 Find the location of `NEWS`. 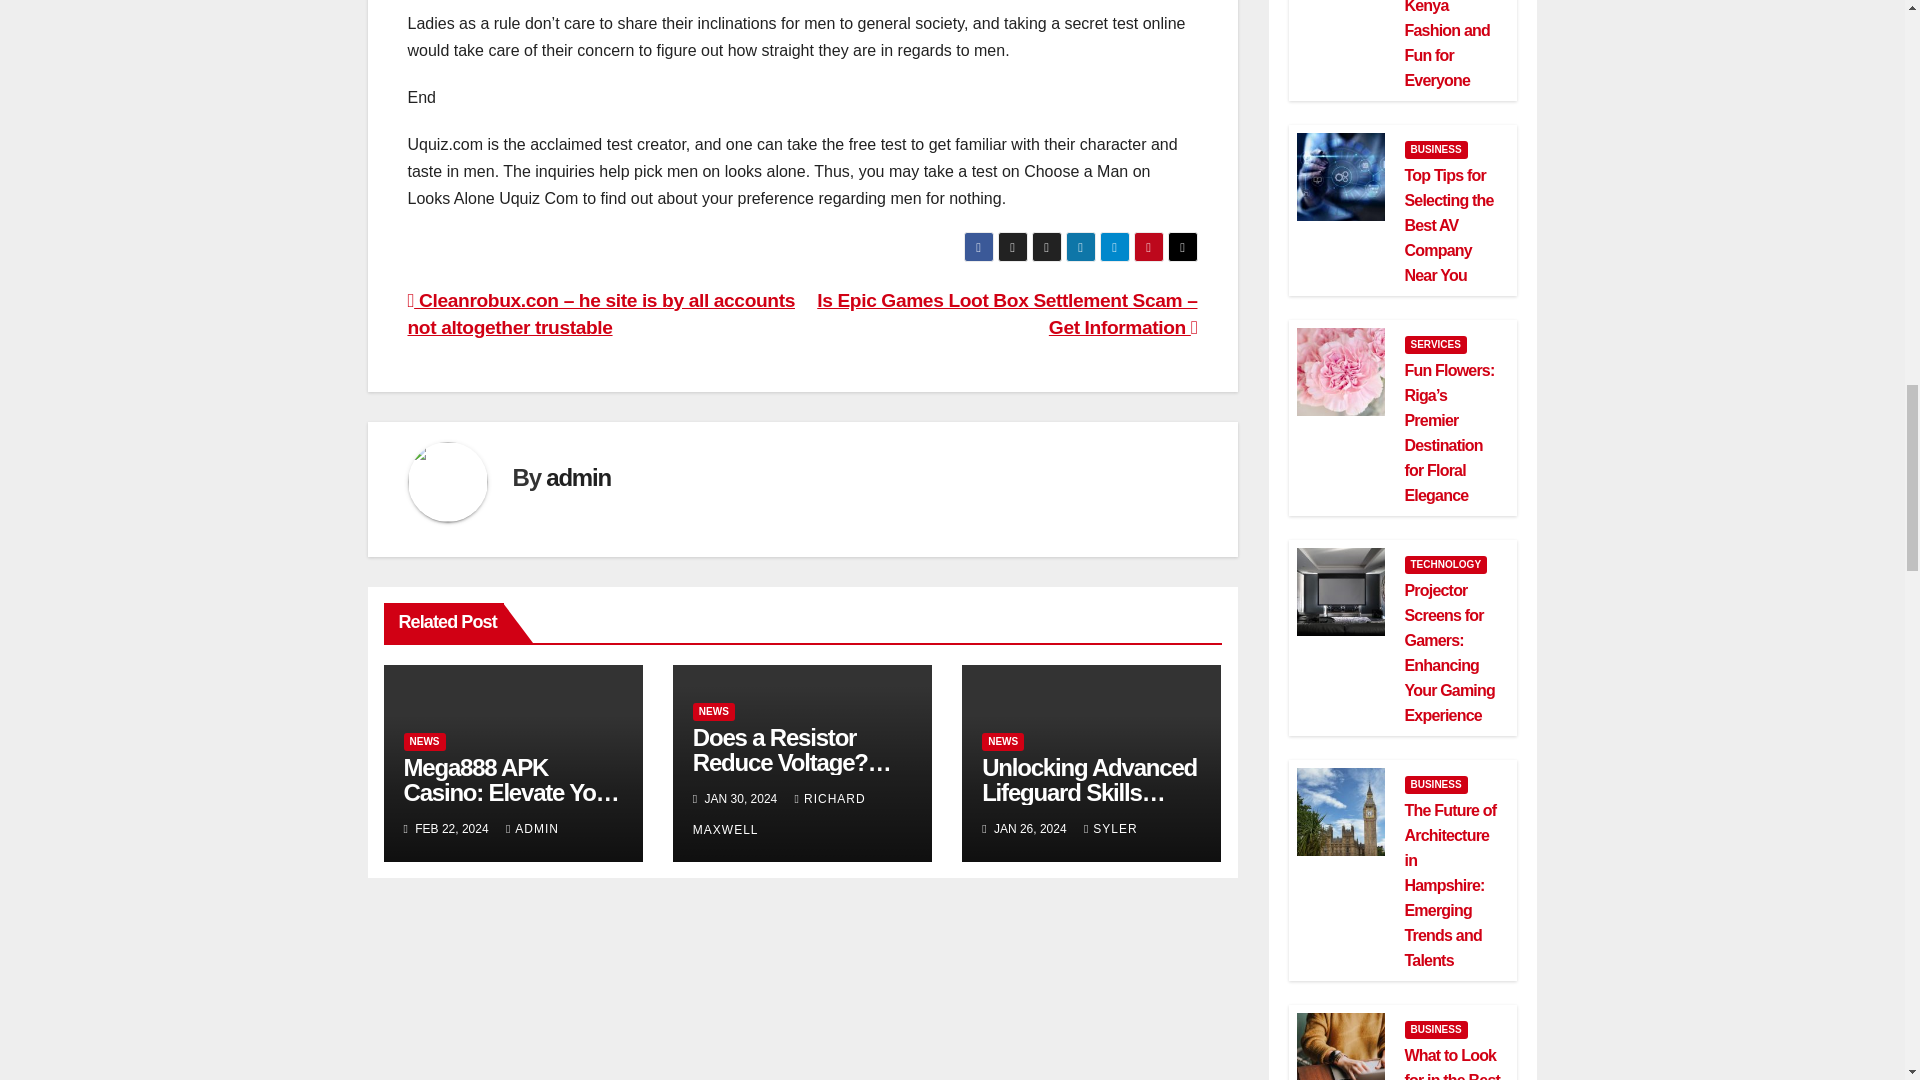

NEWS is located at coordinates (424, 742).